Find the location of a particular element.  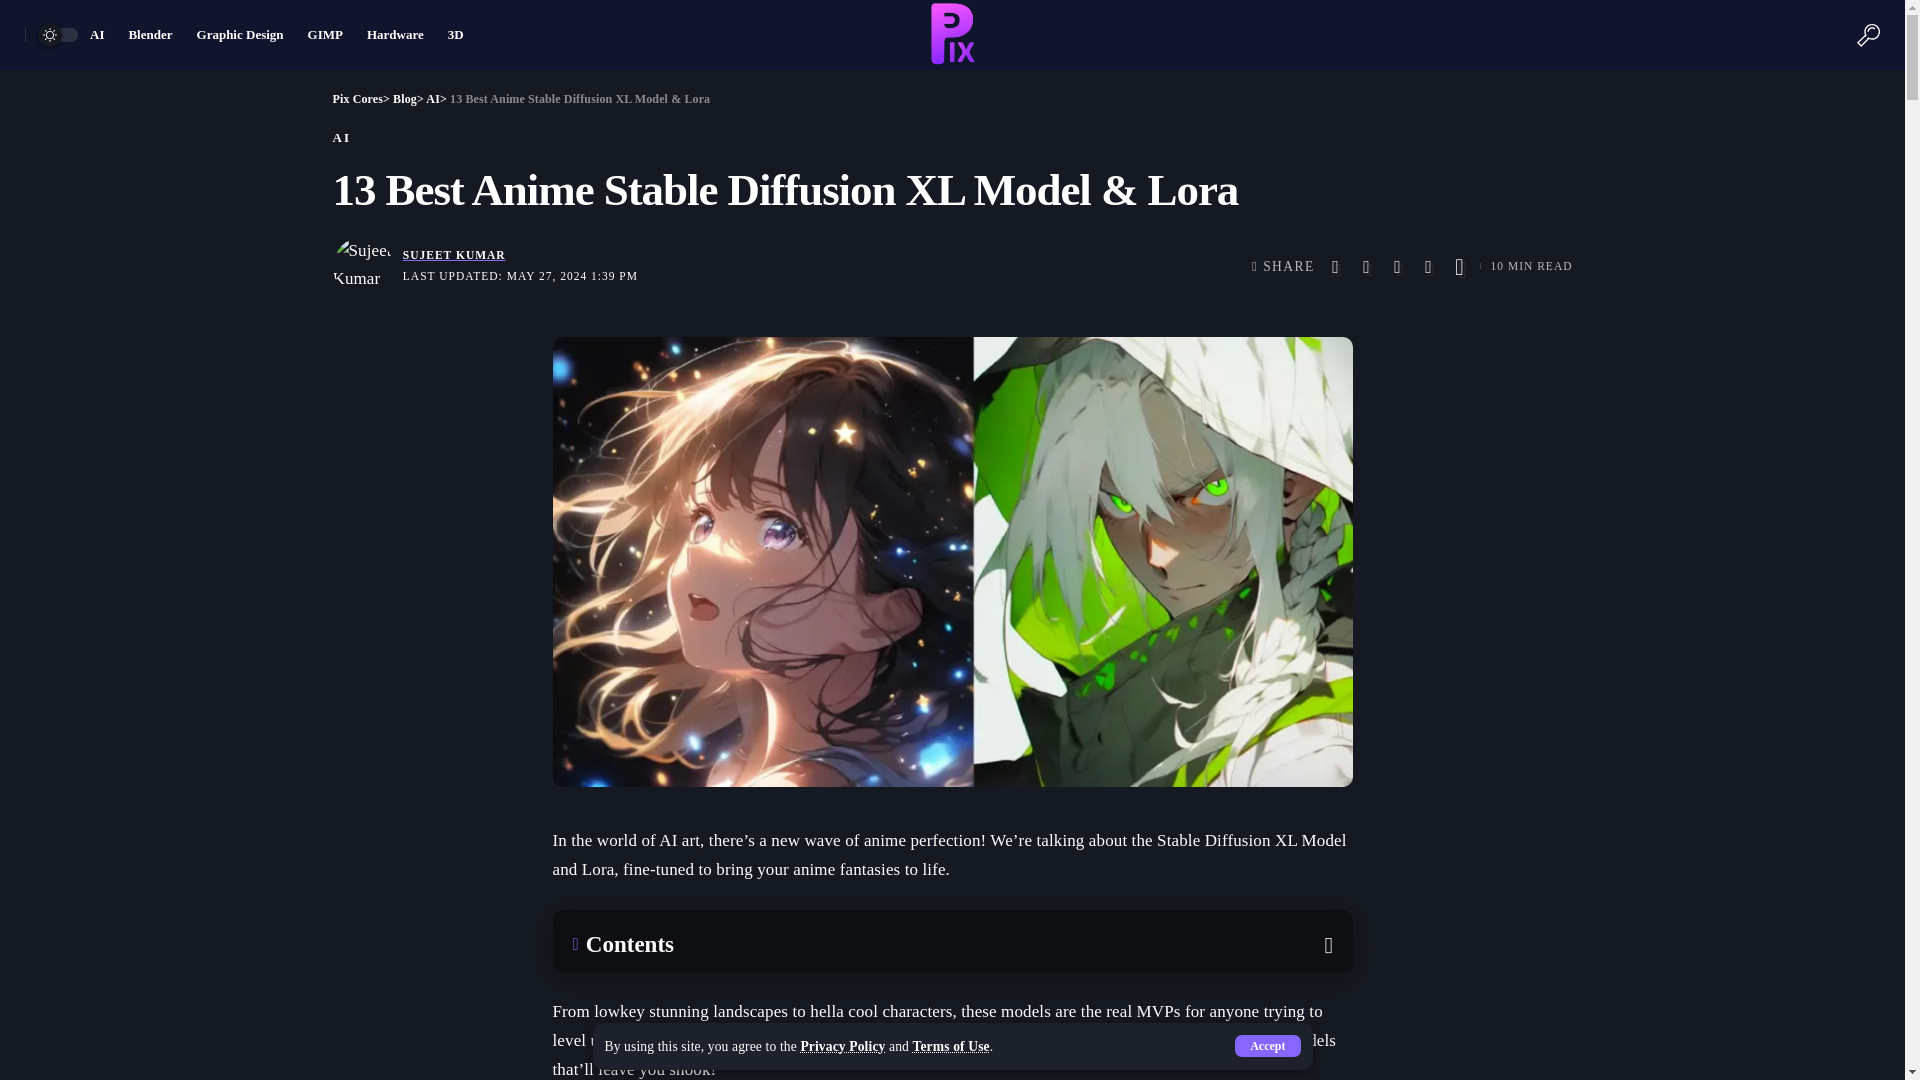

AI is located at coordinates (96, 35).